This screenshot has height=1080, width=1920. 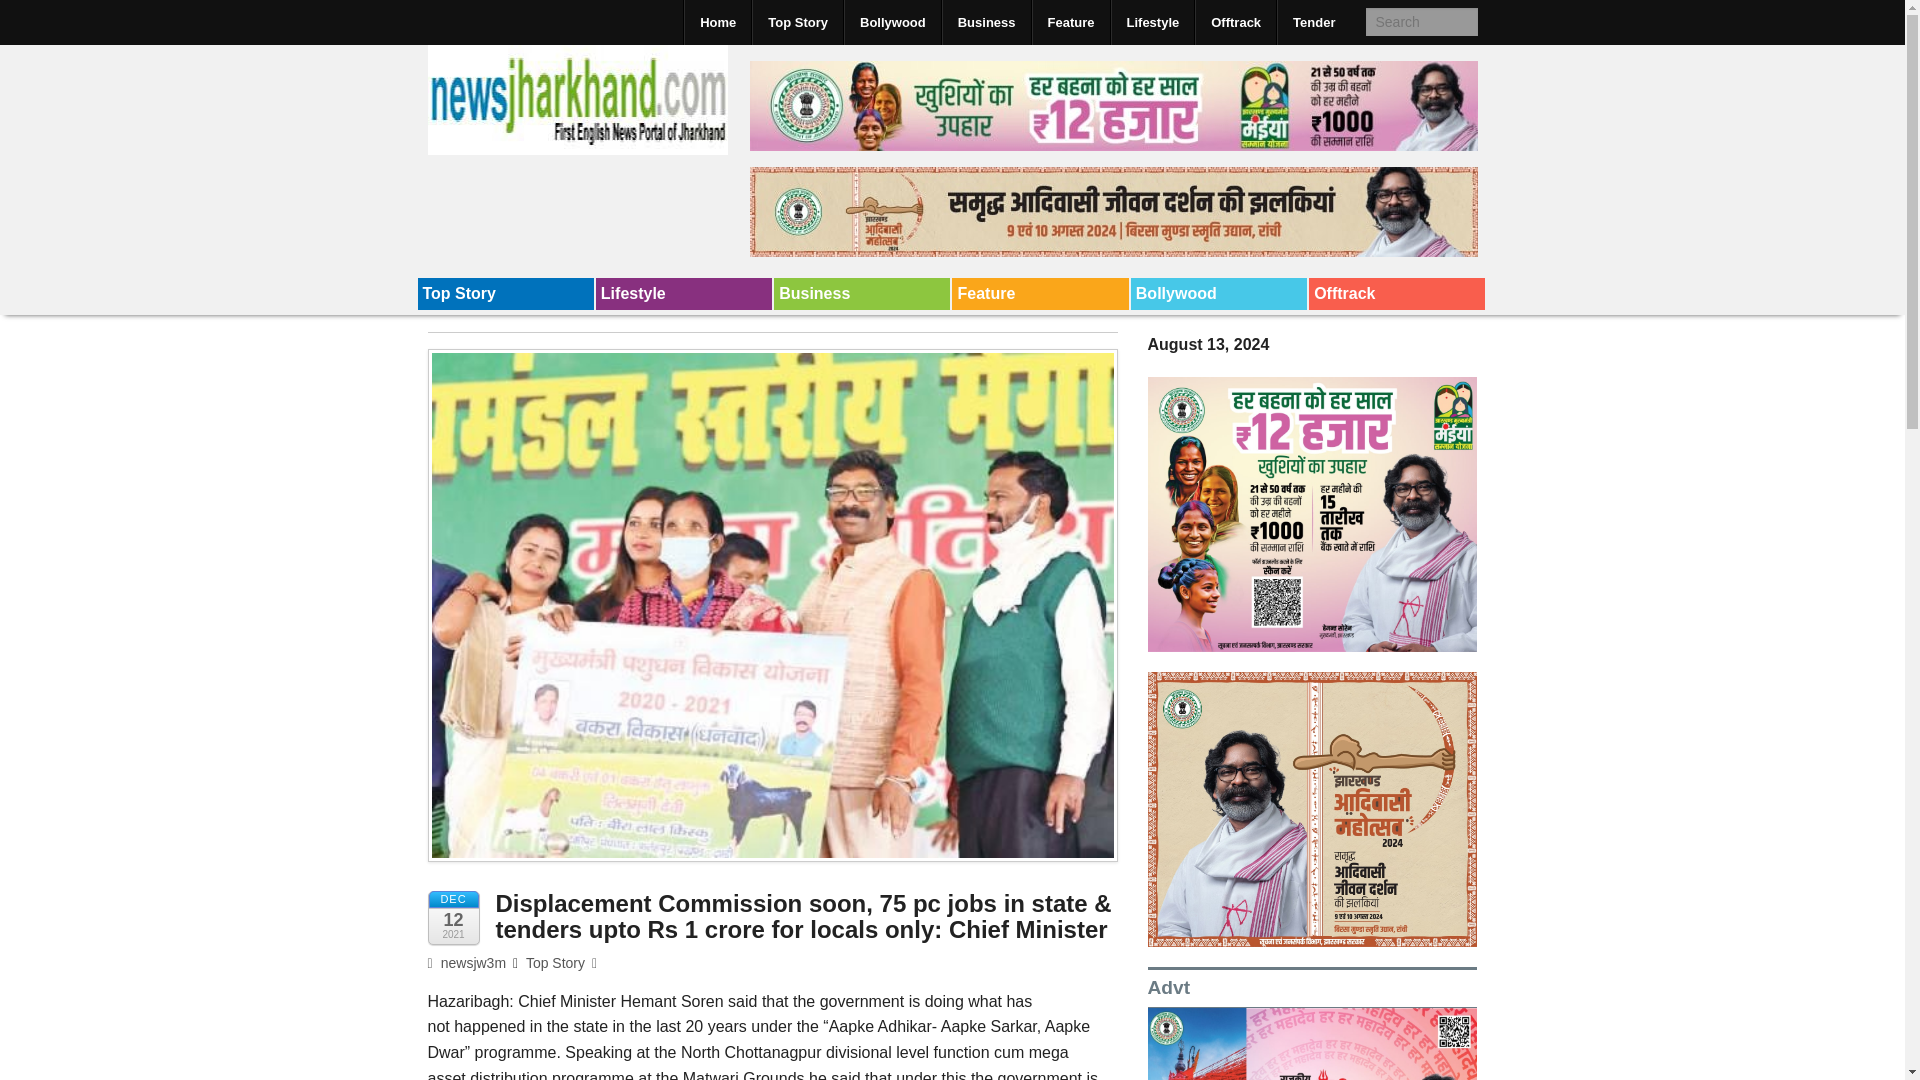 I want to click on Offtrack, so click(x=1396, y=293).